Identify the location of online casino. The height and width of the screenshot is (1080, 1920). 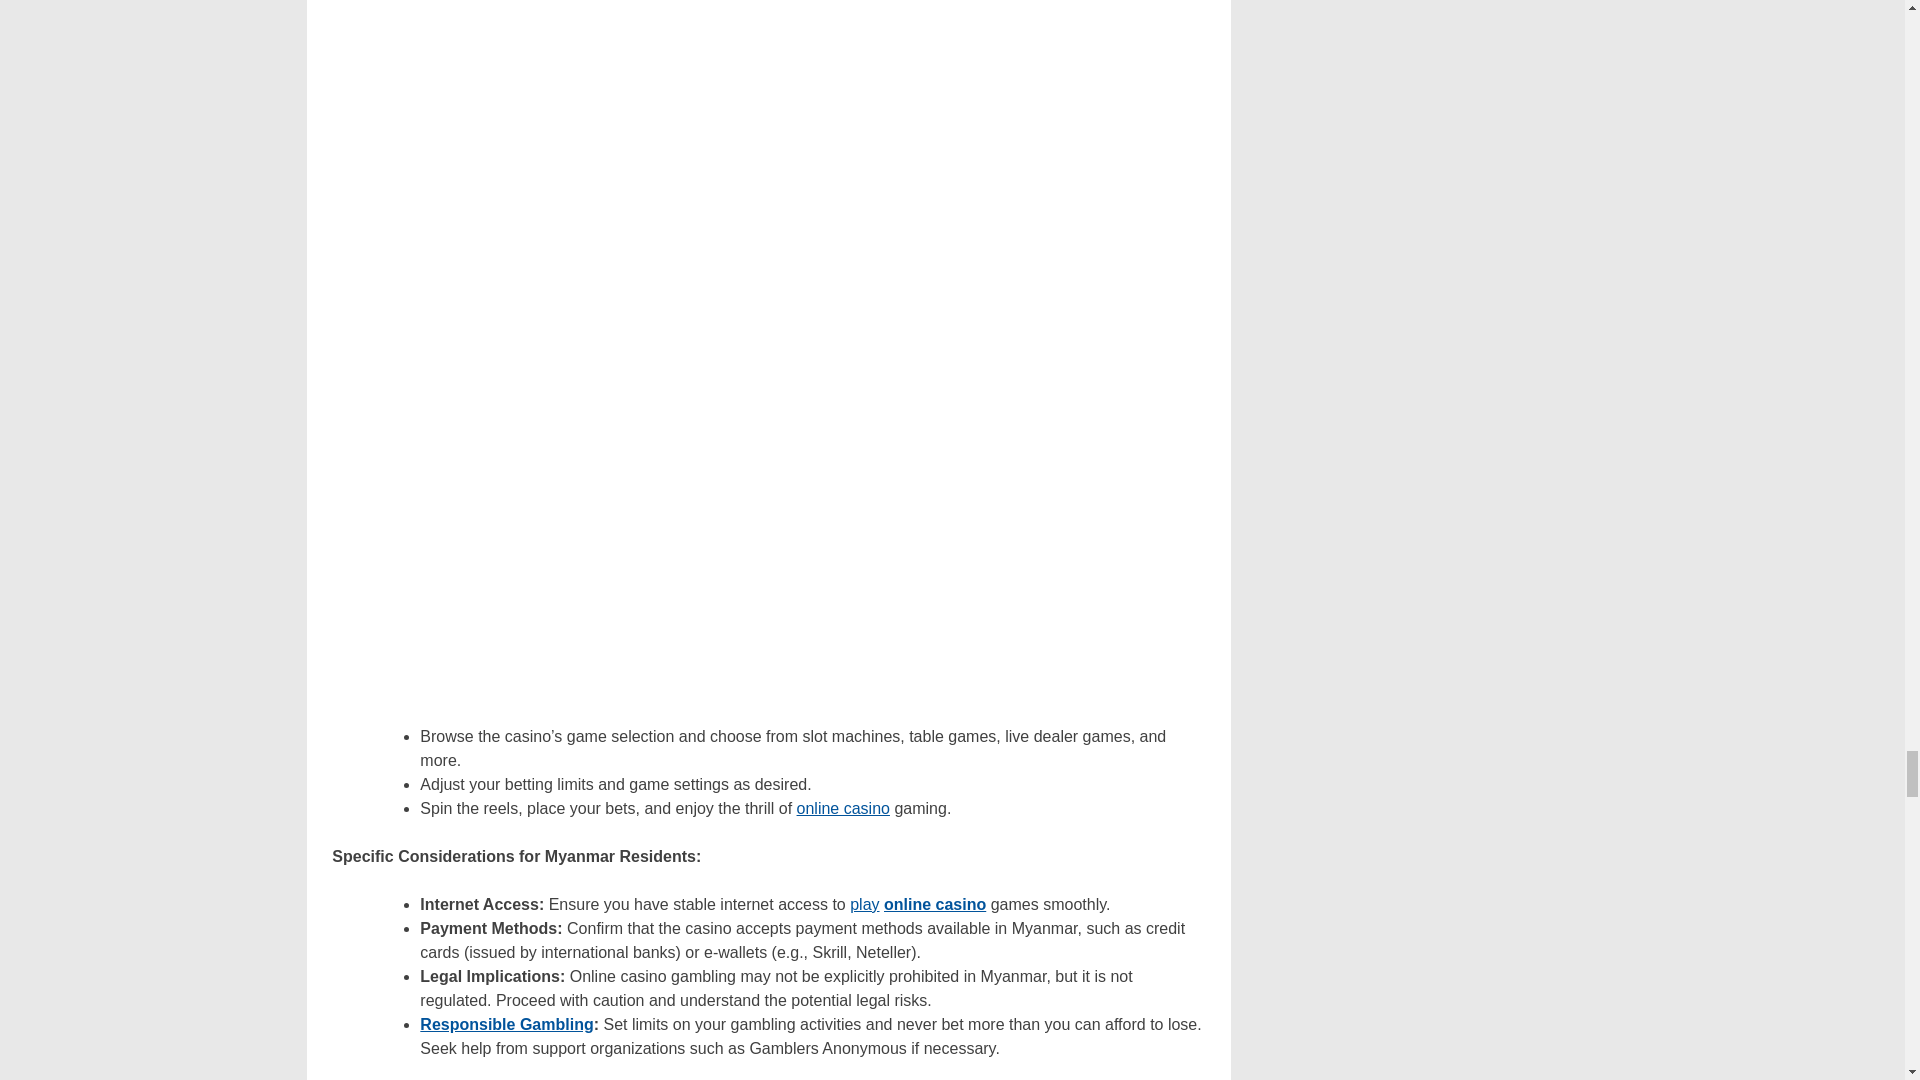
(843, 808).